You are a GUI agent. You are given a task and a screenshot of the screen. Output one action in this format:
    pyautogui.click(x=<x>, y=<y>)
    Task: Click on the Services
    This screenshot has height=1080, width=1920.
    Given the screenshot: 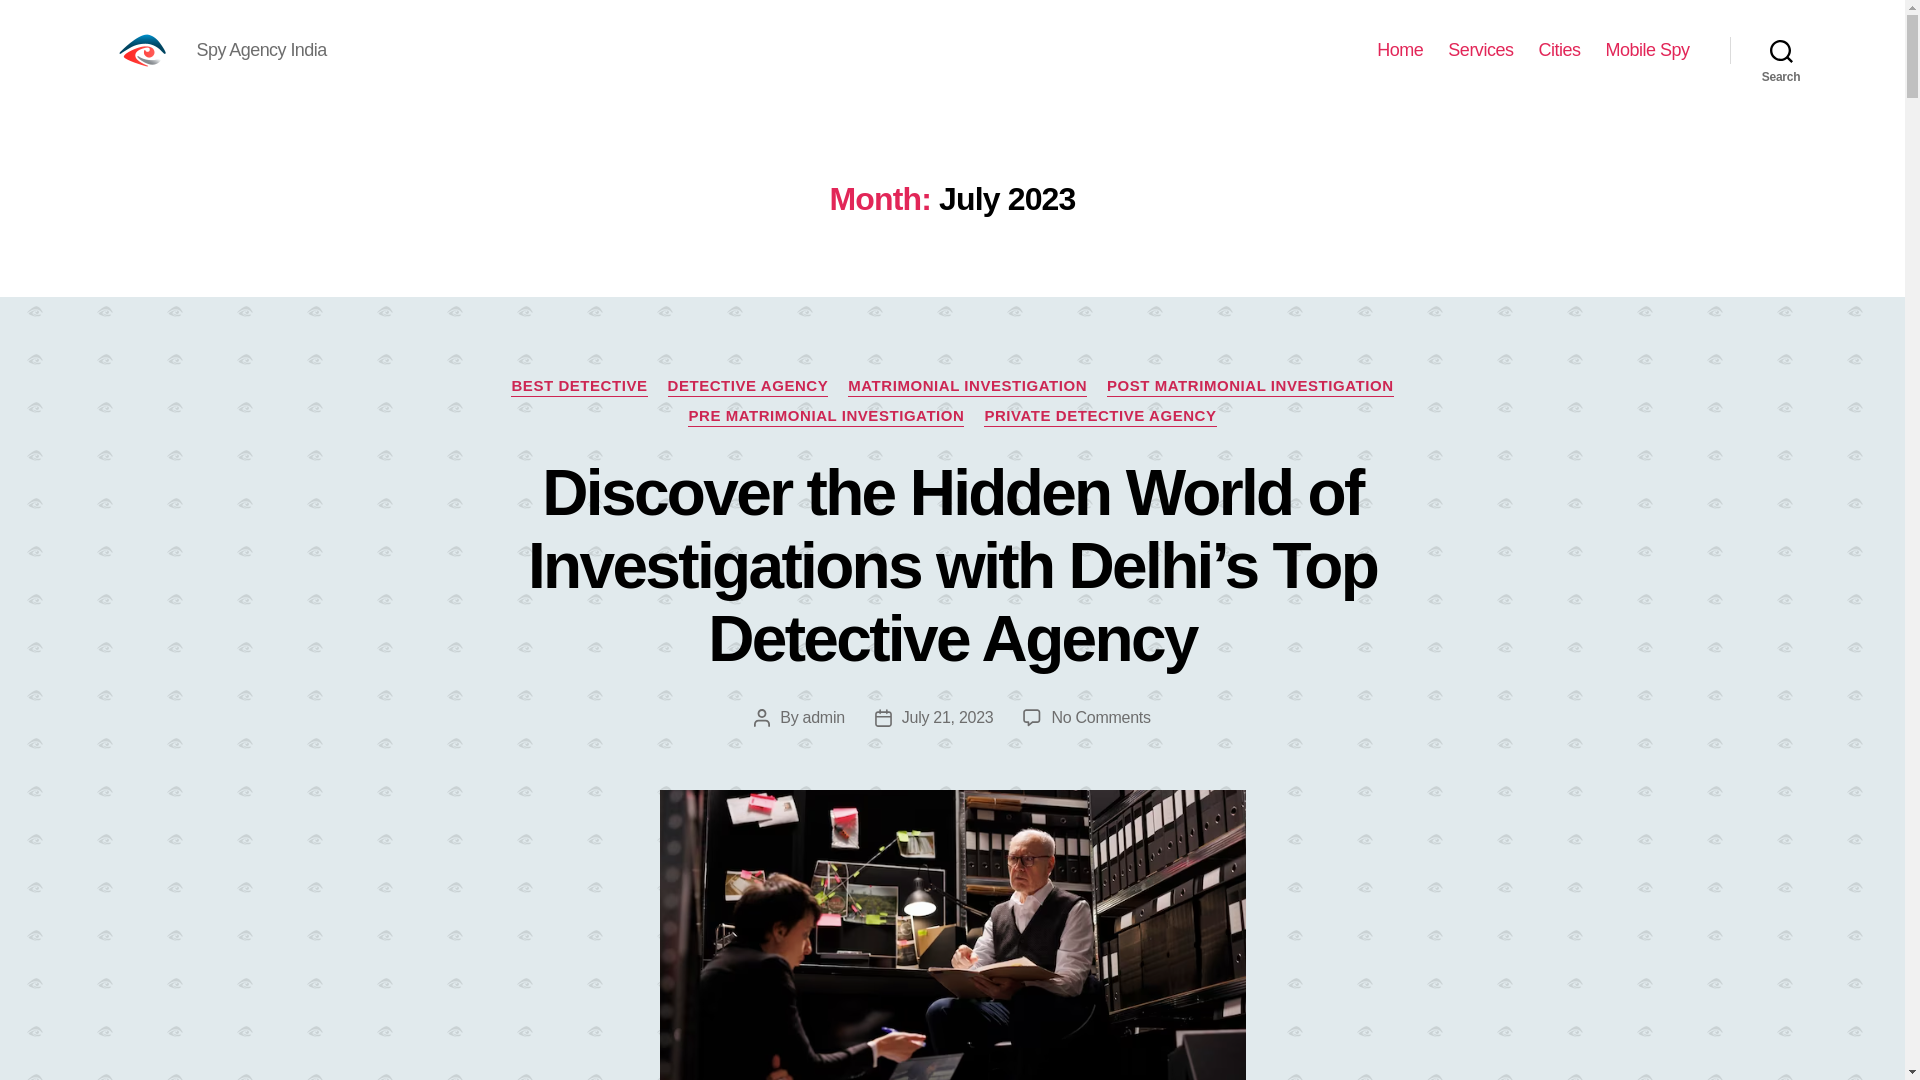 What is the action you would take?
    pyautogui.click(x=1480, y=50)
    